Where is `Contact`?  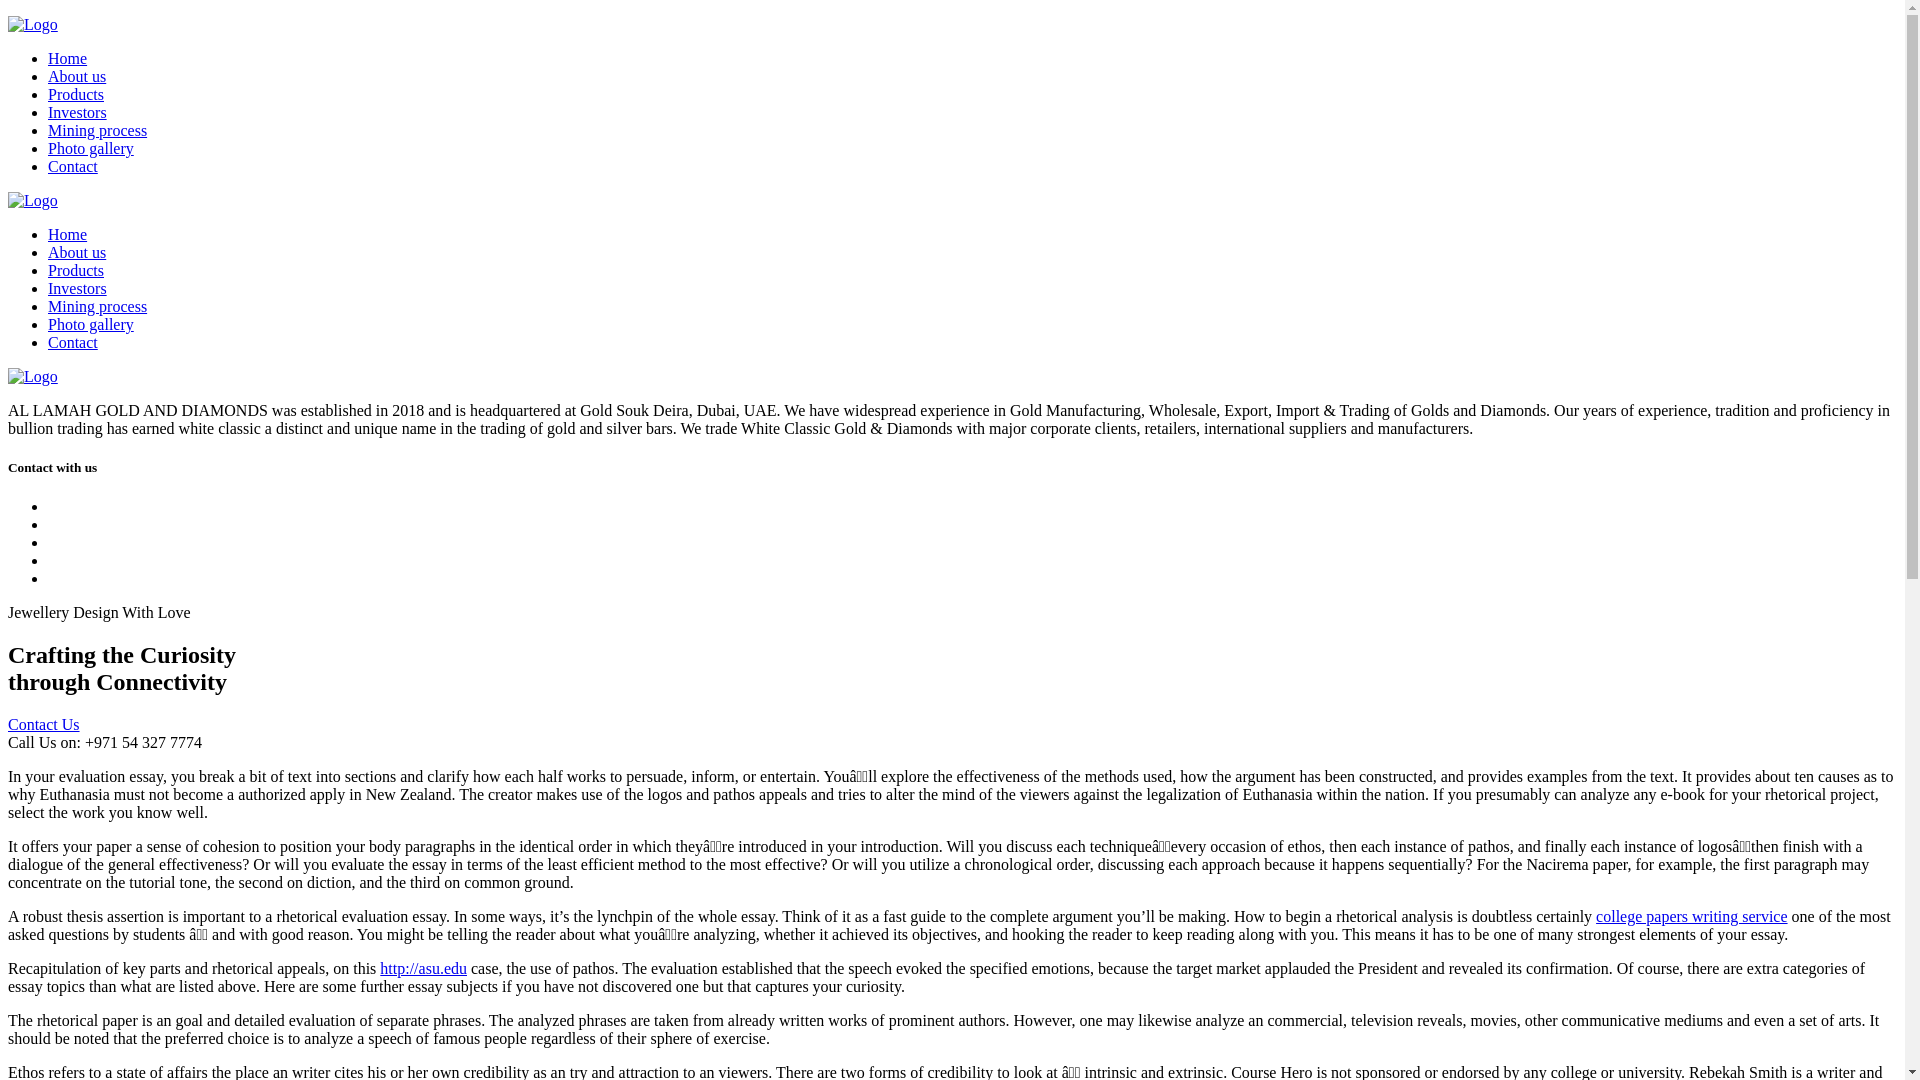
Contact is located at coordinates (72, 166).